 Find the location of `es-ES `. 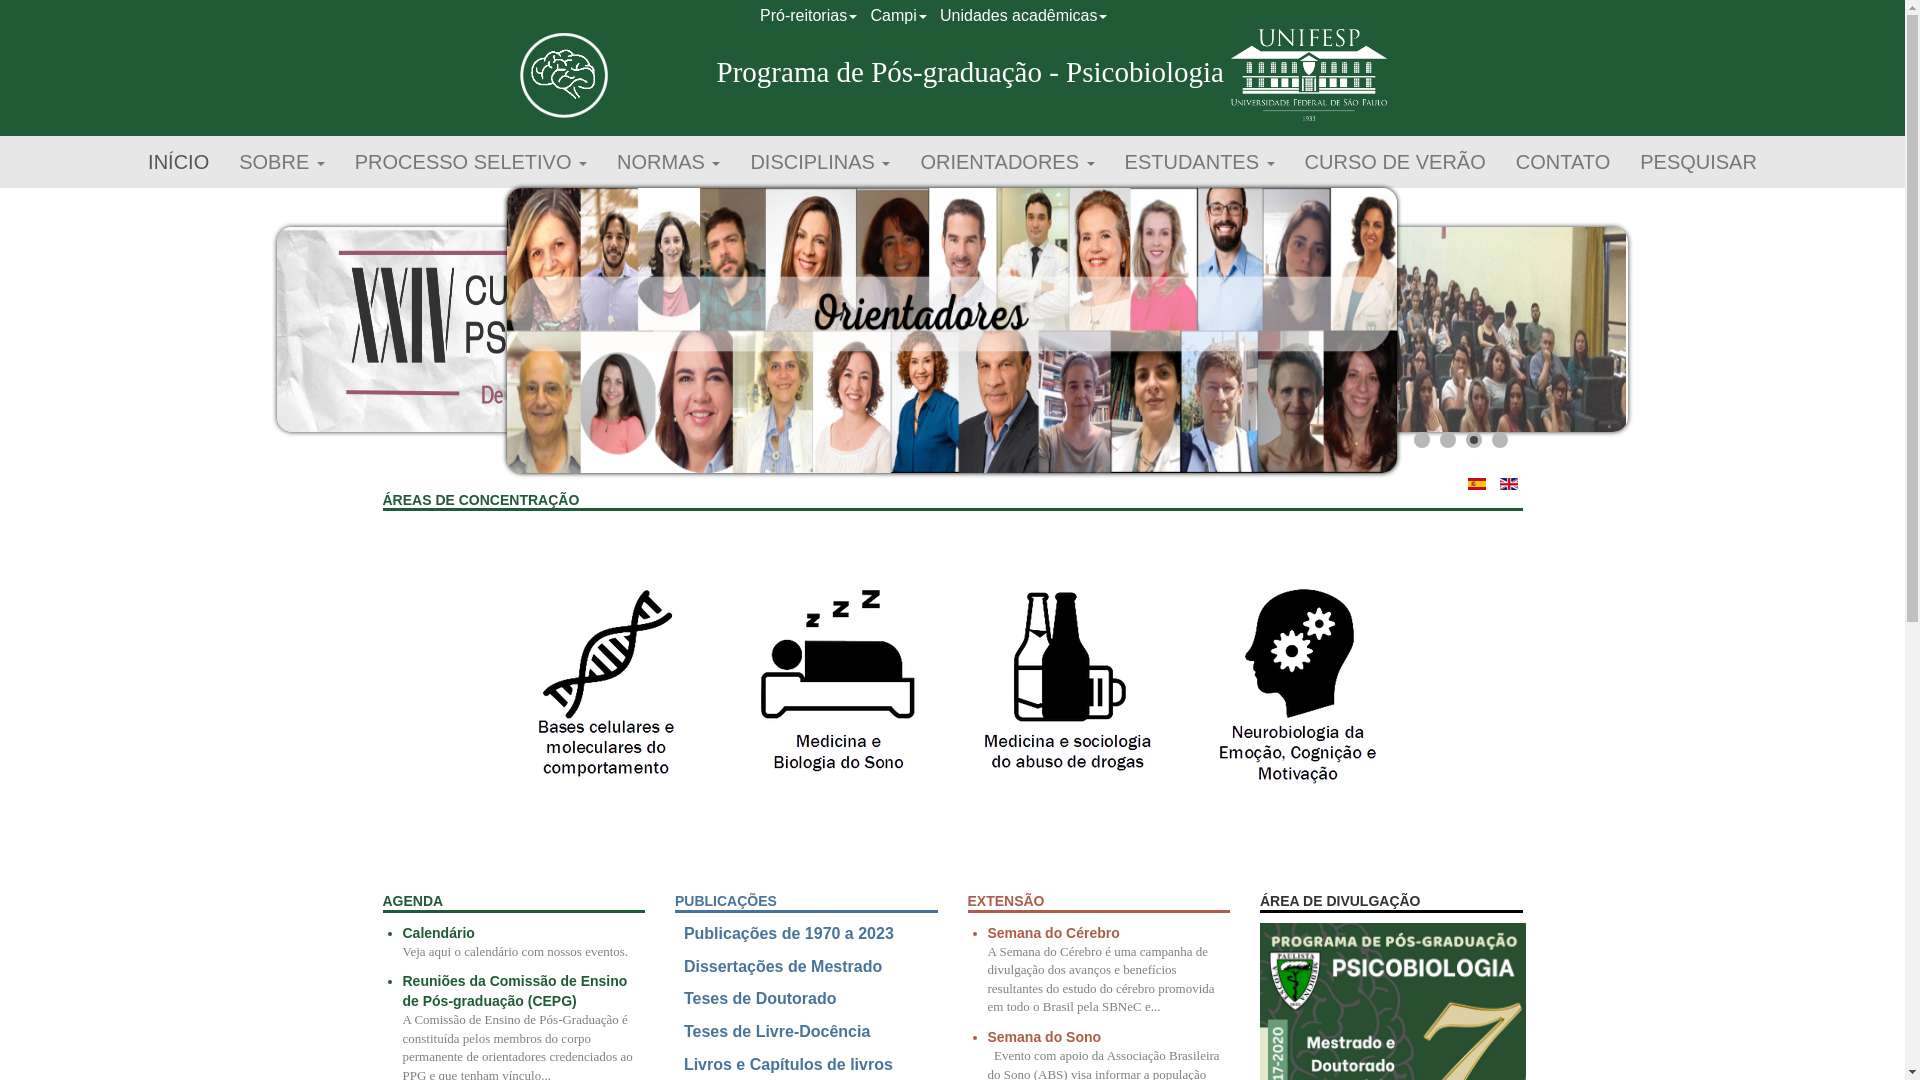

es-ES  is located at coordinates (1477, 484).